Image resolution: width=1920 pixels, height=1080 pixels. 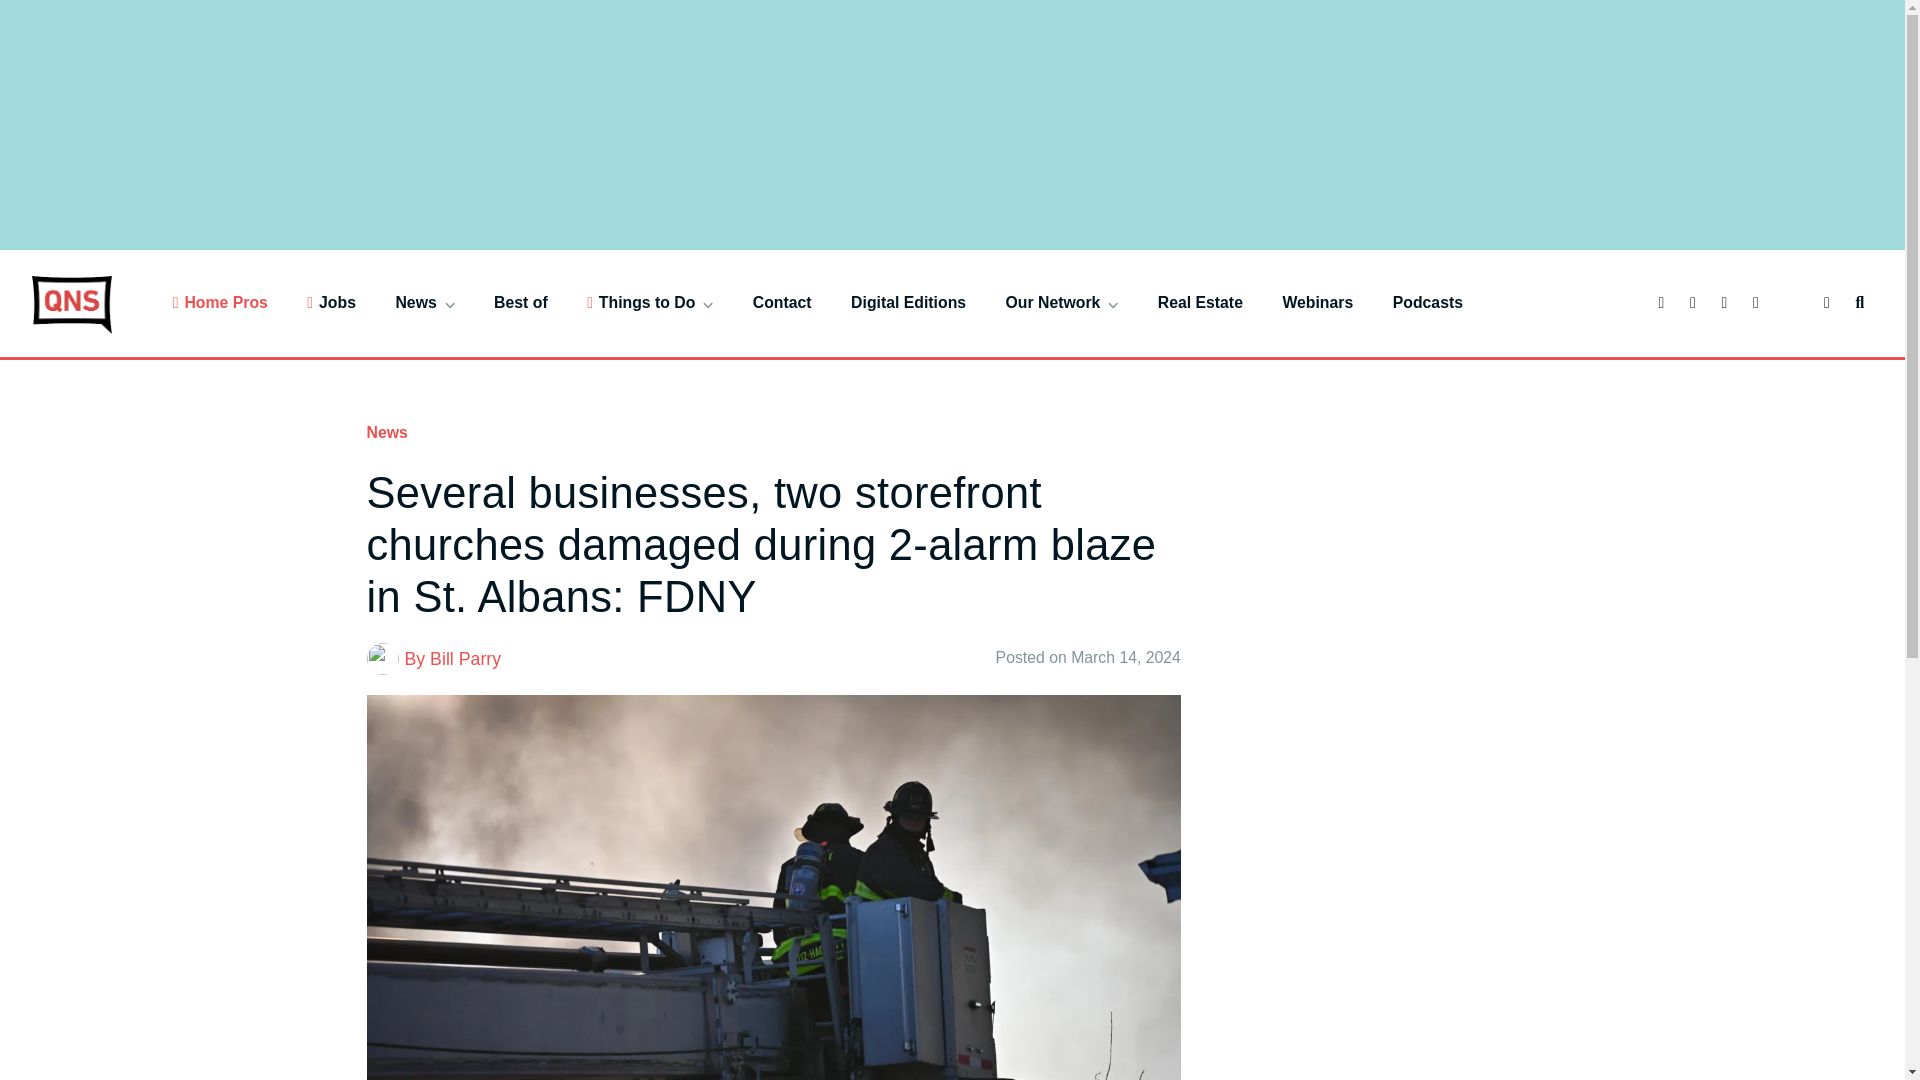 I want to click on Podcasts, so click(x=1428, y=302).